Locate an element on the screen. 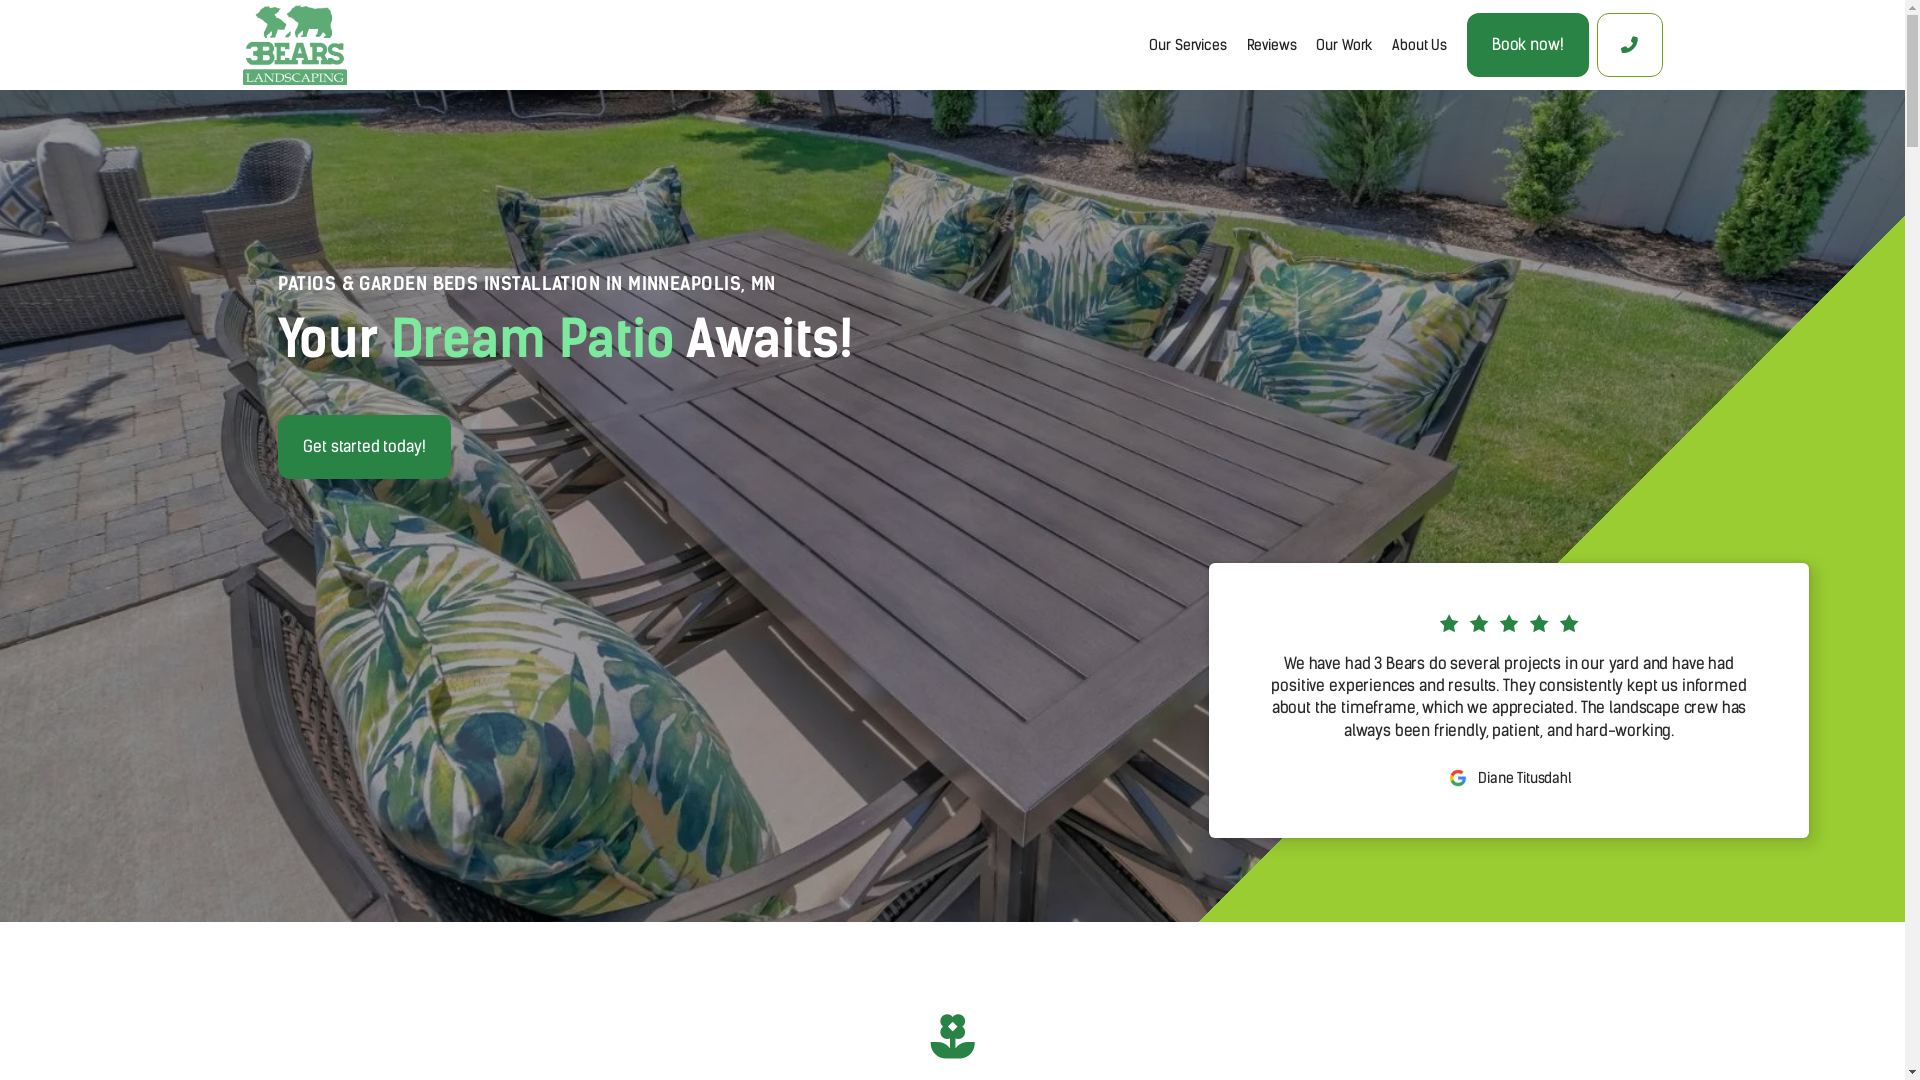 The image size is (1920, 1080). Reviews is located at coordinates (1272, 45).